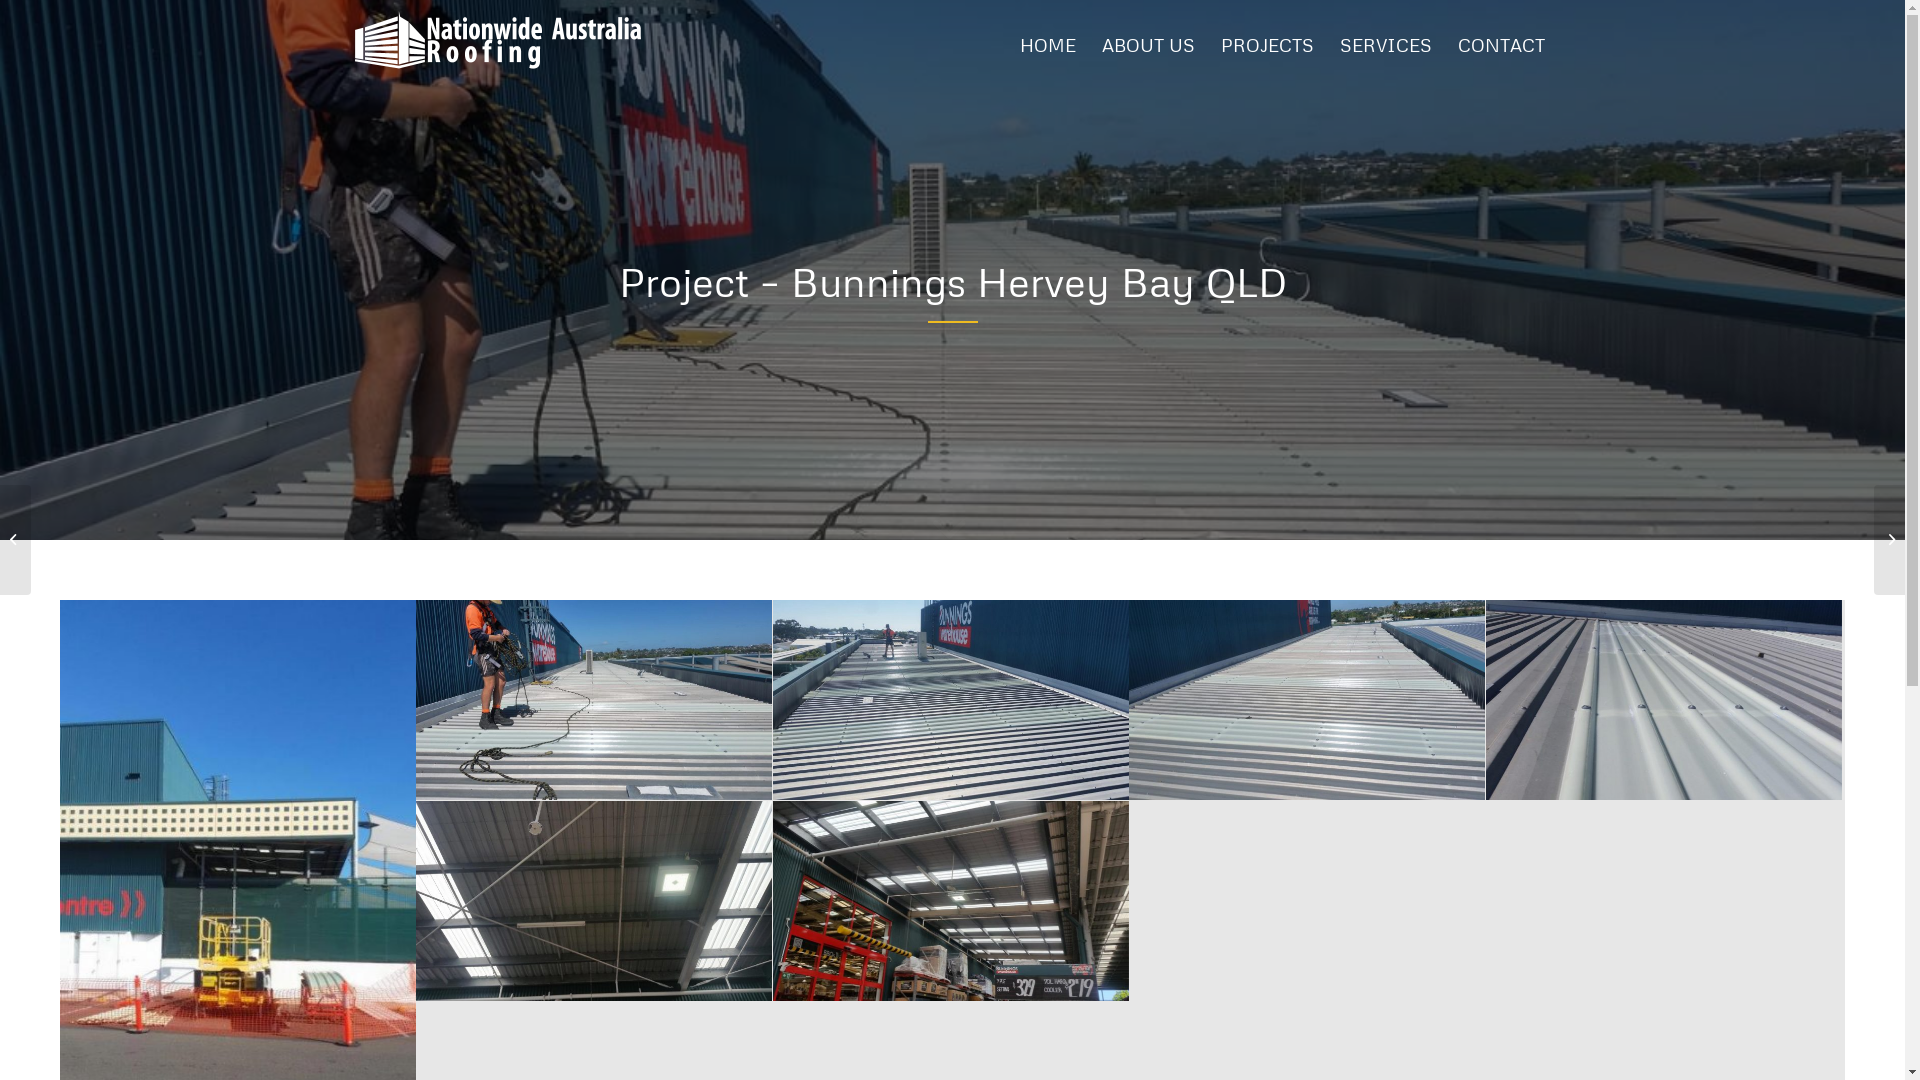  I want to click on ABOUT US, so click(1148, 45).